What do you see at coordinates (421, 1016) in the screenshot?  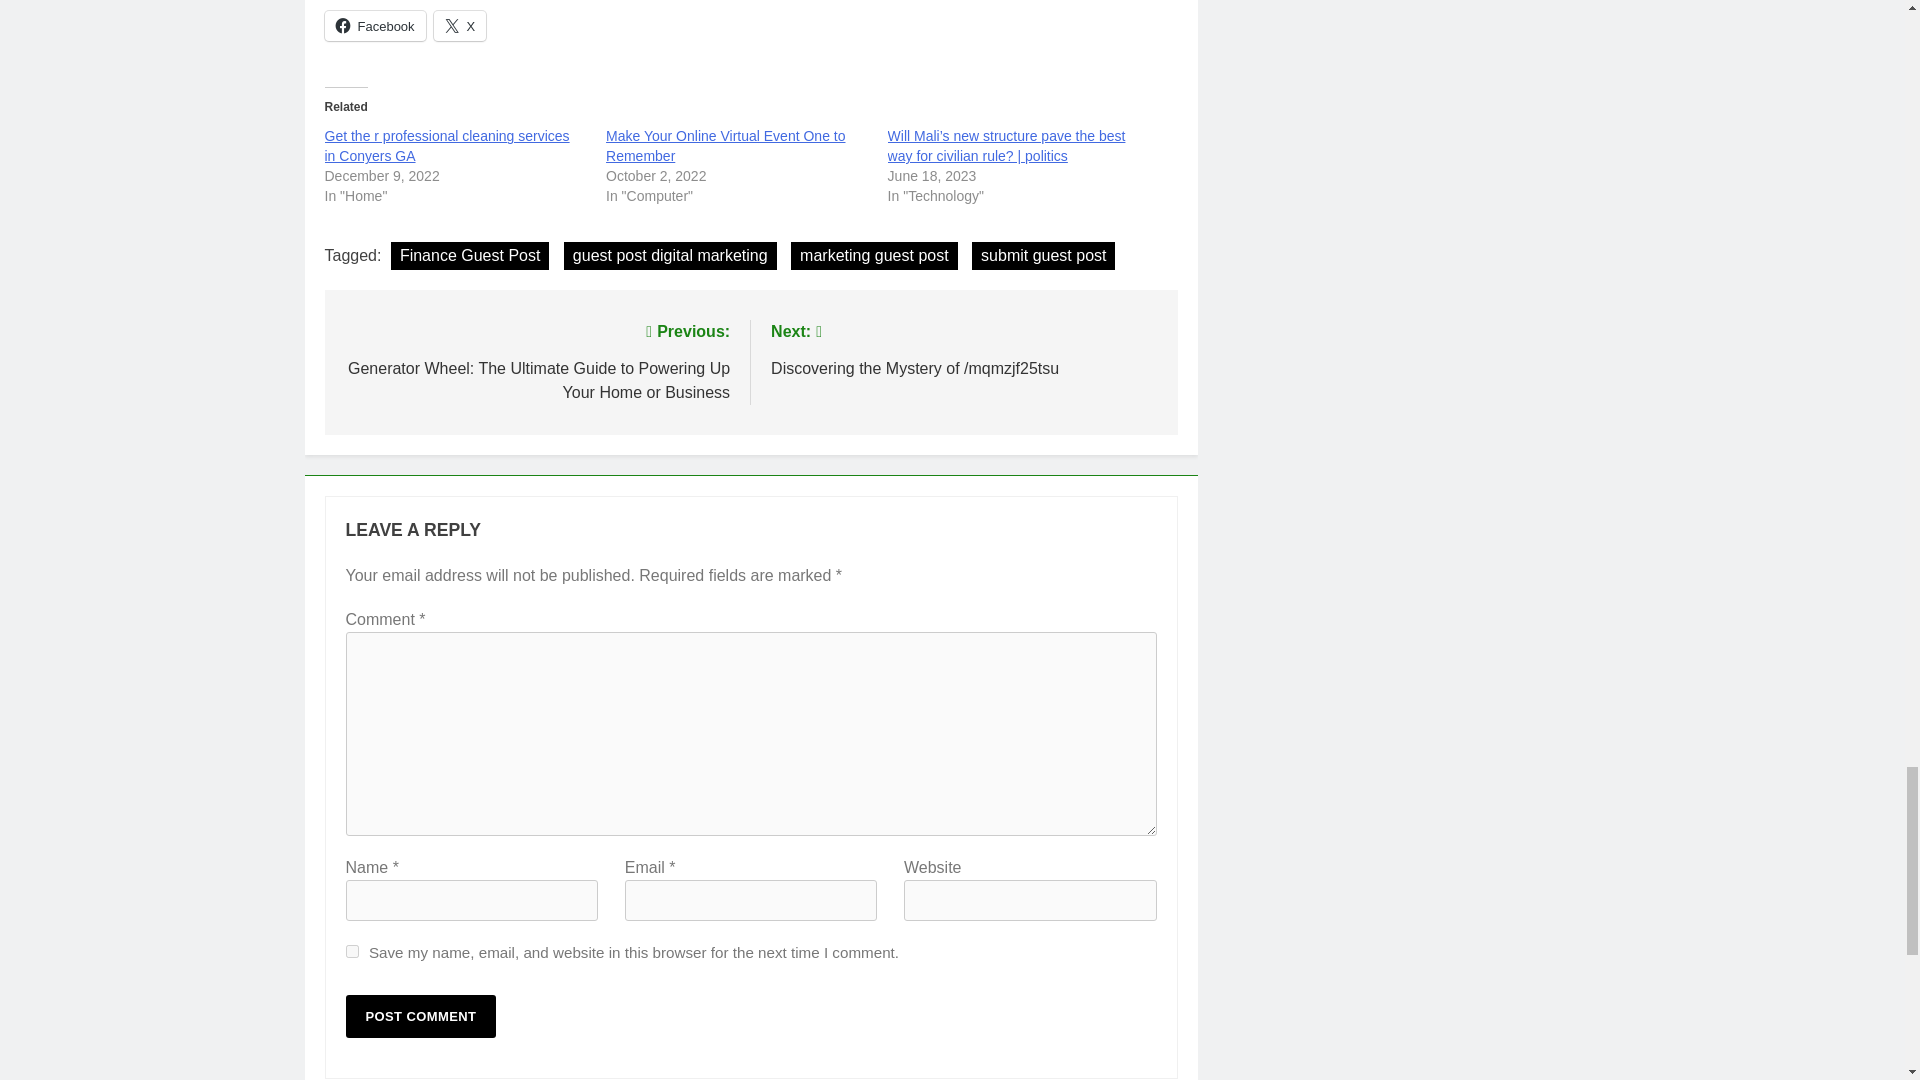 I see `Post Comment` at bounding box center [421, 1016].